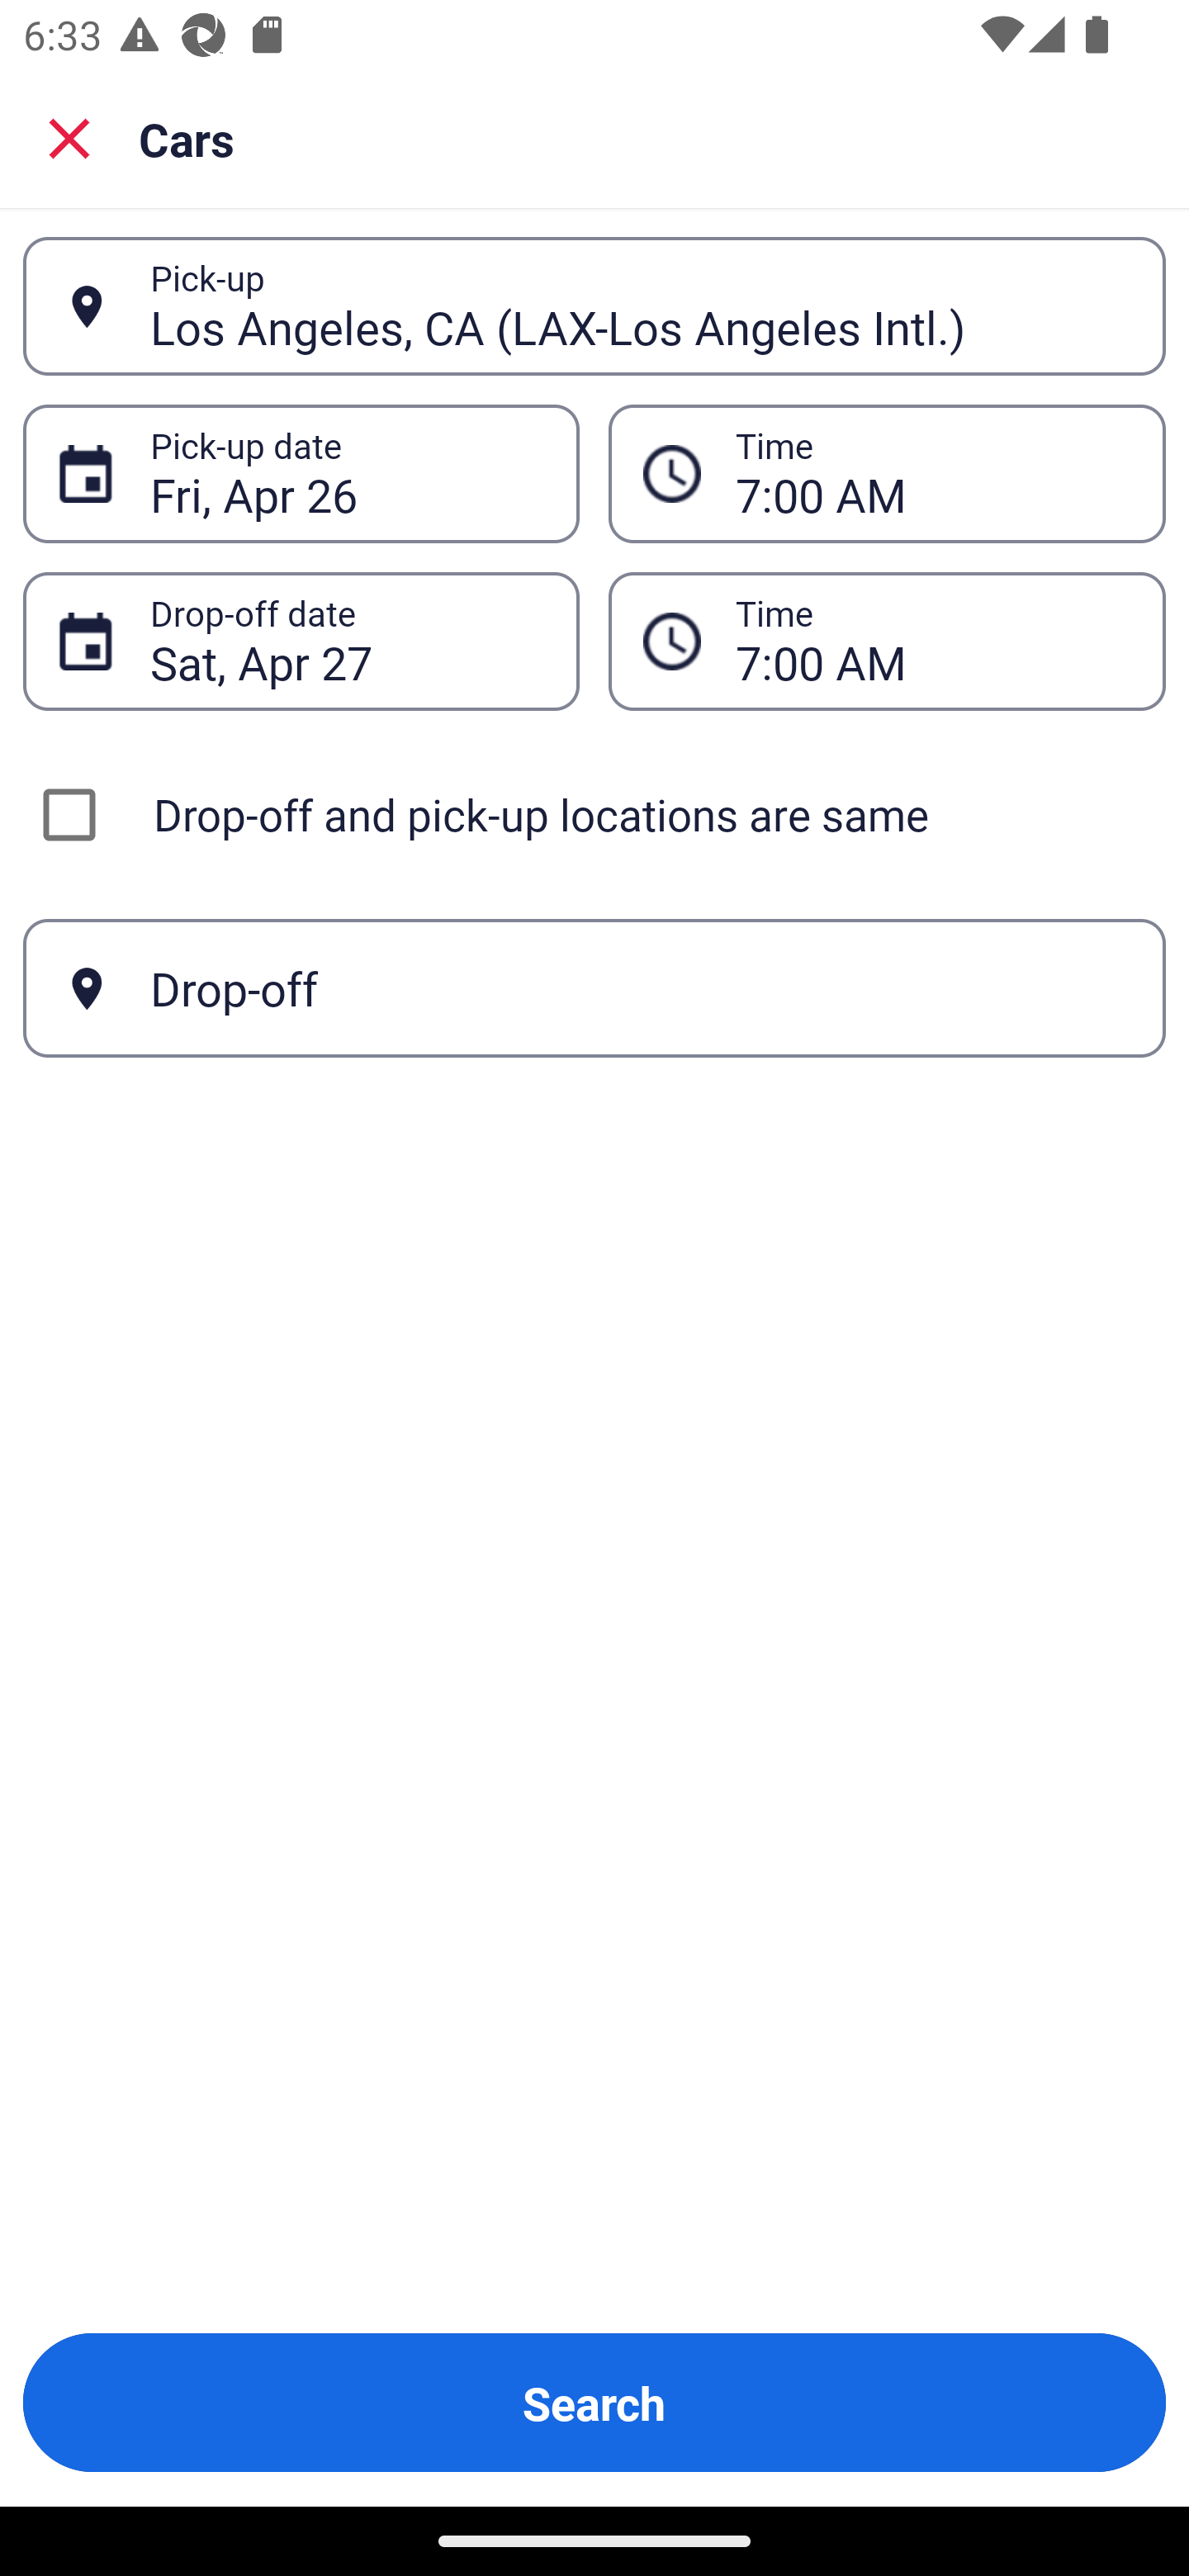 Image resolution: width=1189 pixels, height=2576 pixels. What do you see at coordinates (347, 641) in the screenshot?
I see `Sat, Apr 27` at bounding box center [347, 641].